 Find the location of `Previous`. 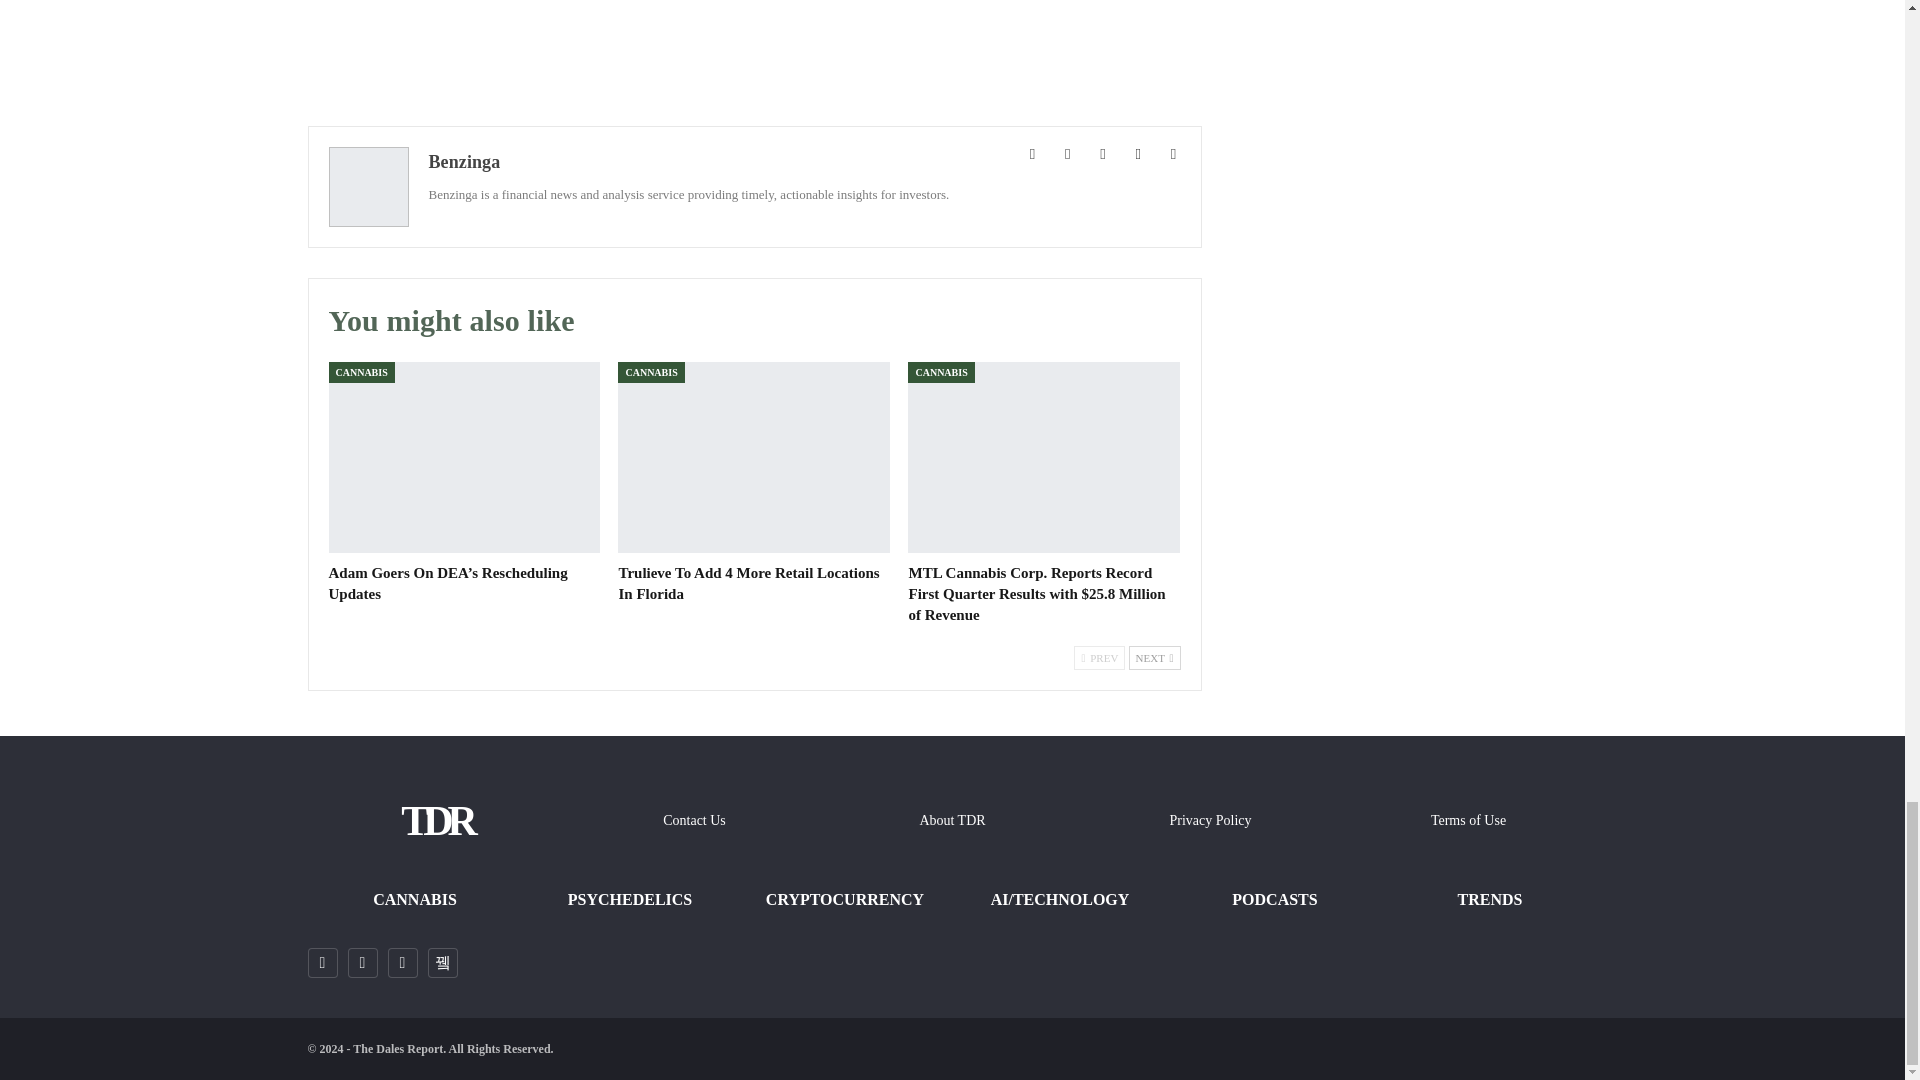

Previous is located at coordinates (1099, 657).